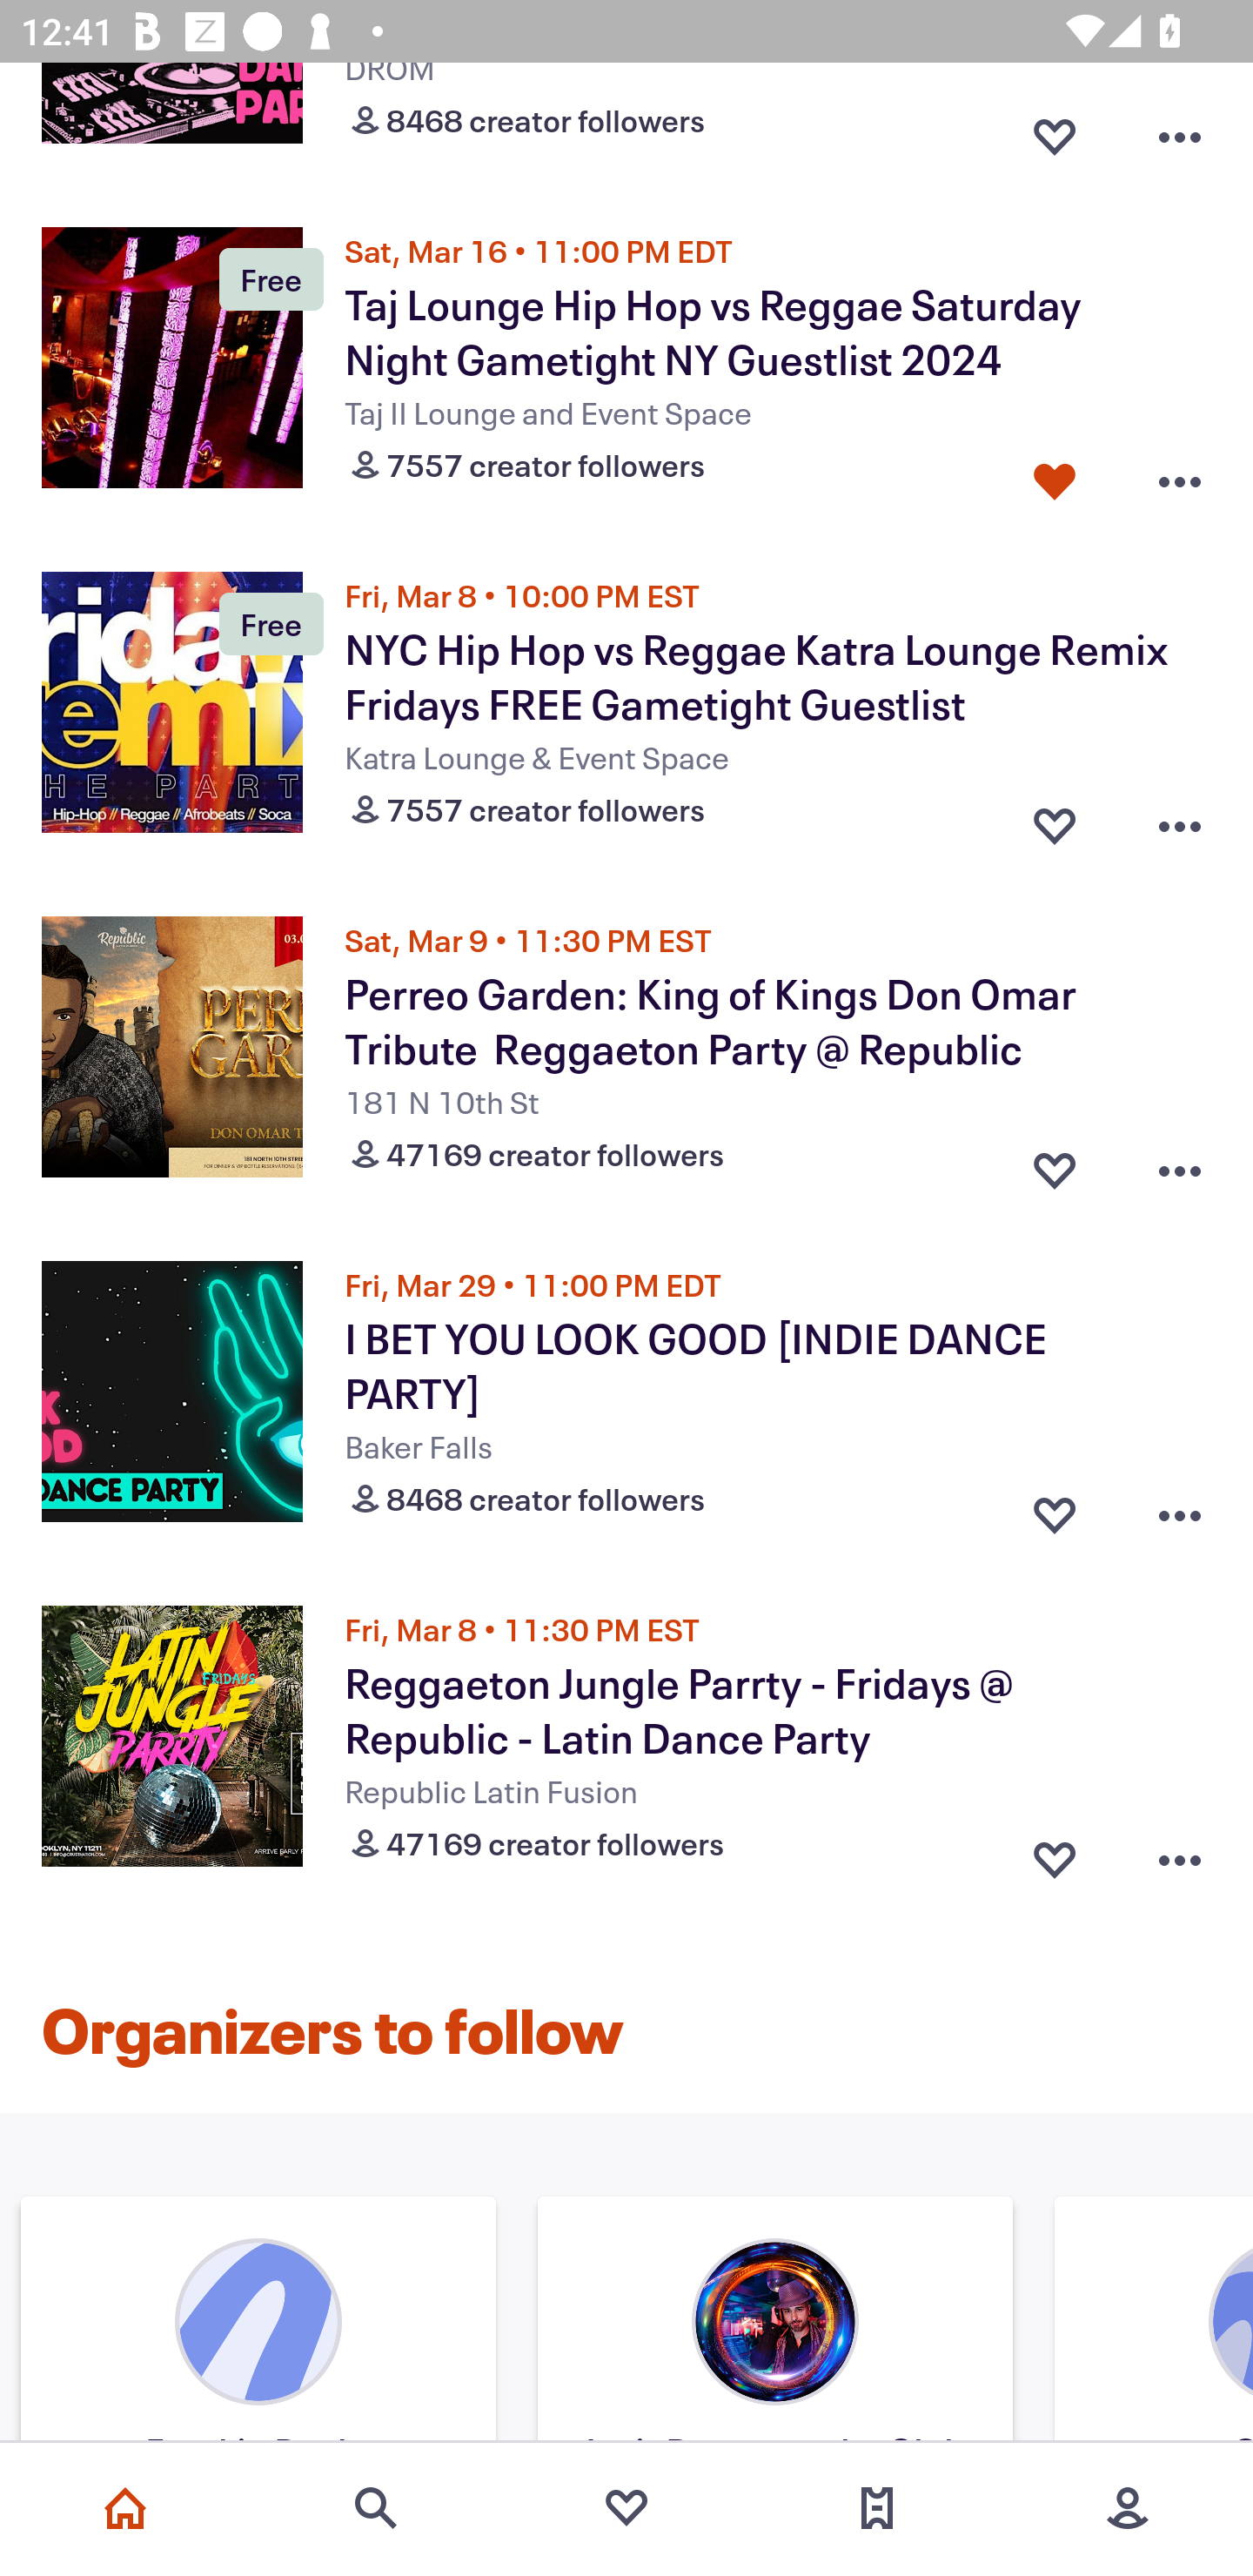  What do you see at coordinates (125, 2508) in the screenshot?
I see `Home` at bounding box center [125, 2508].